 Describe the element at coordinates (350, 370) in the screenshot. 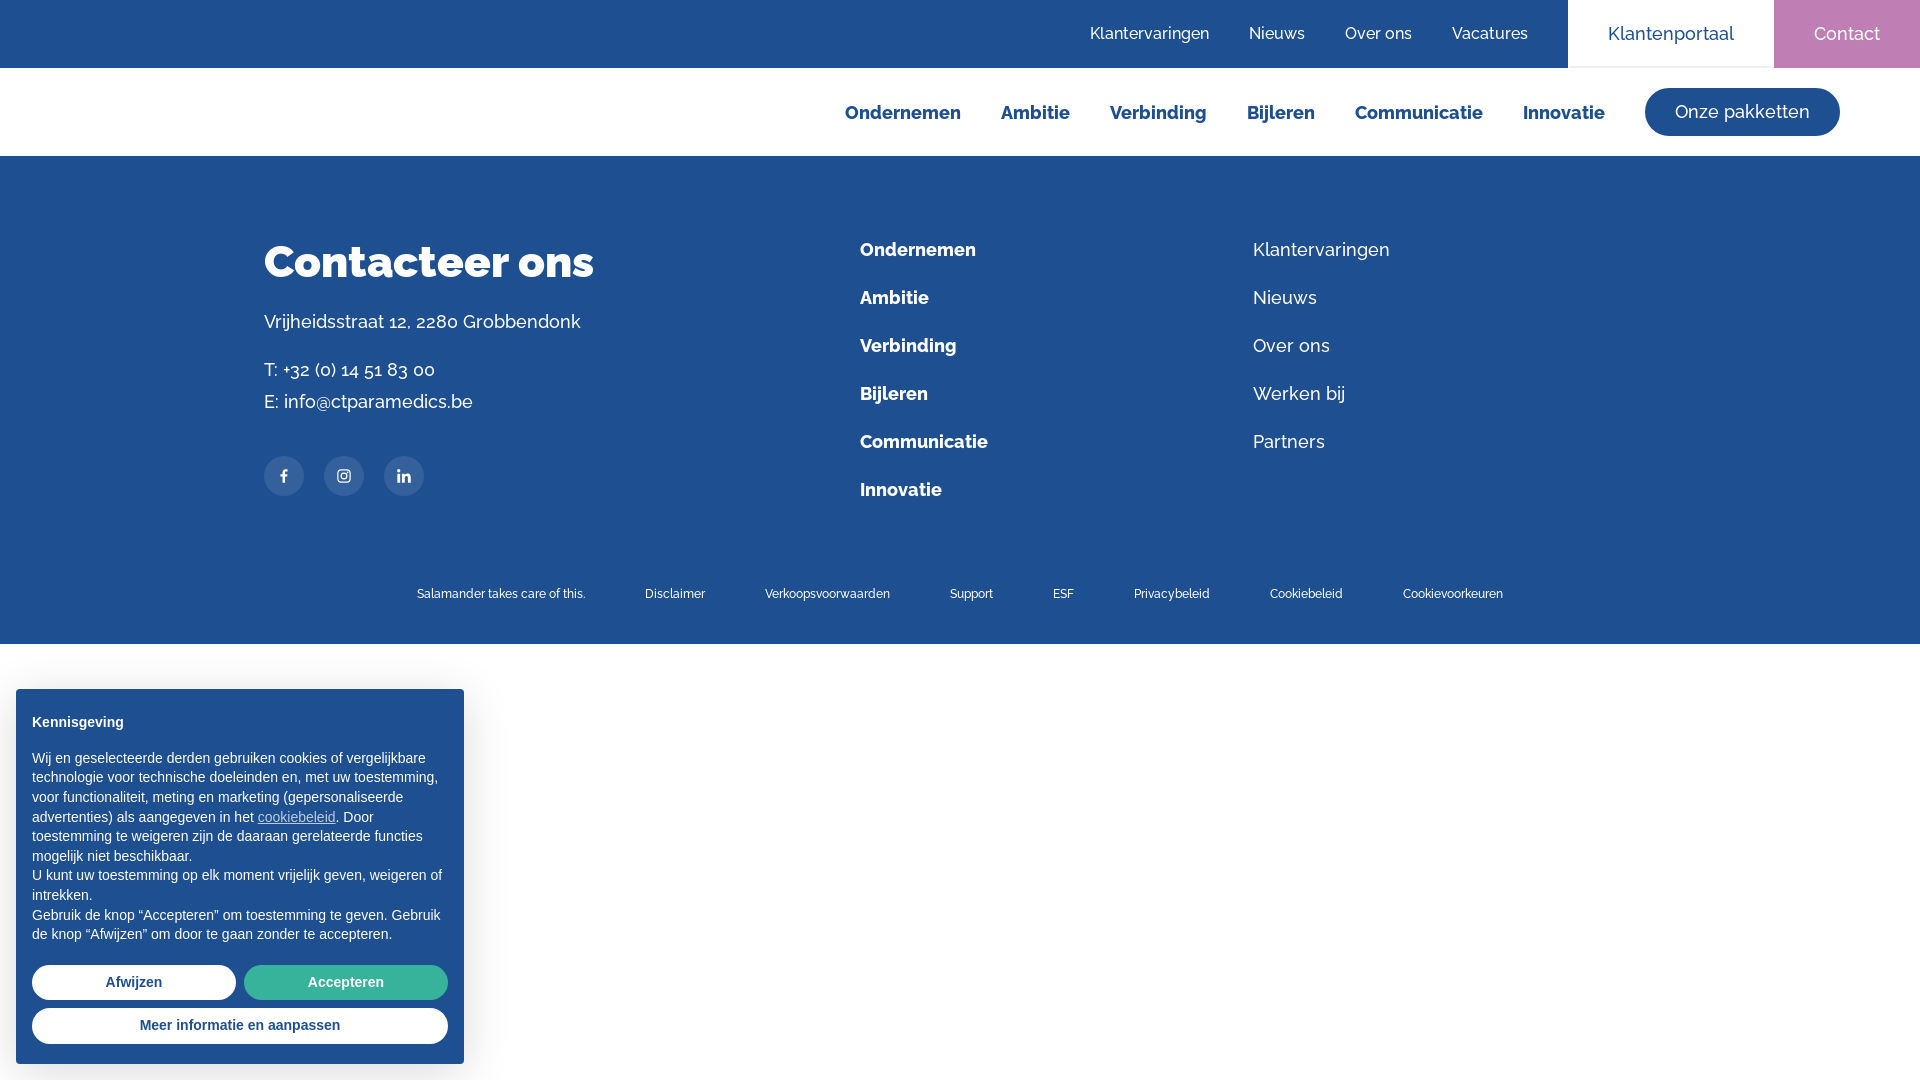

I see `T: +32 (0) 14 51 83 00` at that location.